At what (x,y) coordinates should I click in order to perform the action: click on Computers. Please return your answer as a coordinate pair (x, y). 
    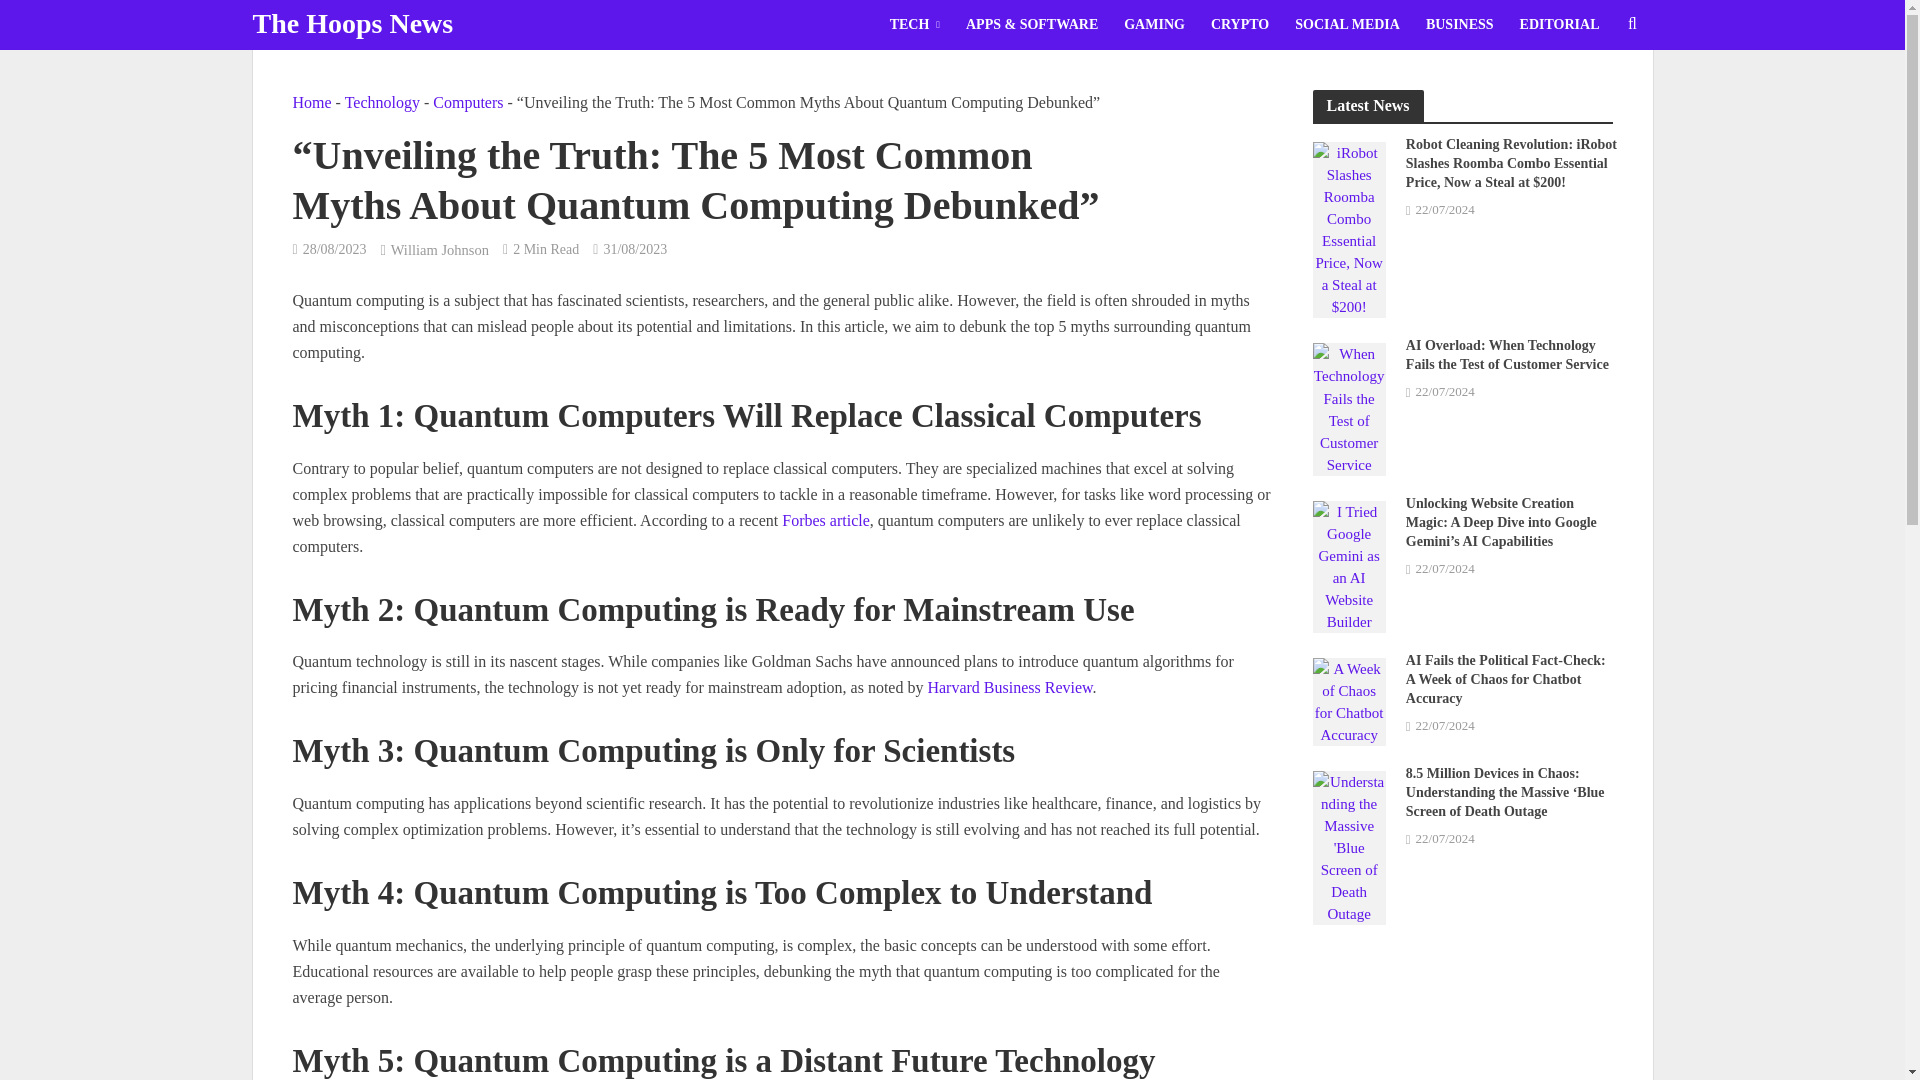
    Looking at the image, I should click on (468, 102).